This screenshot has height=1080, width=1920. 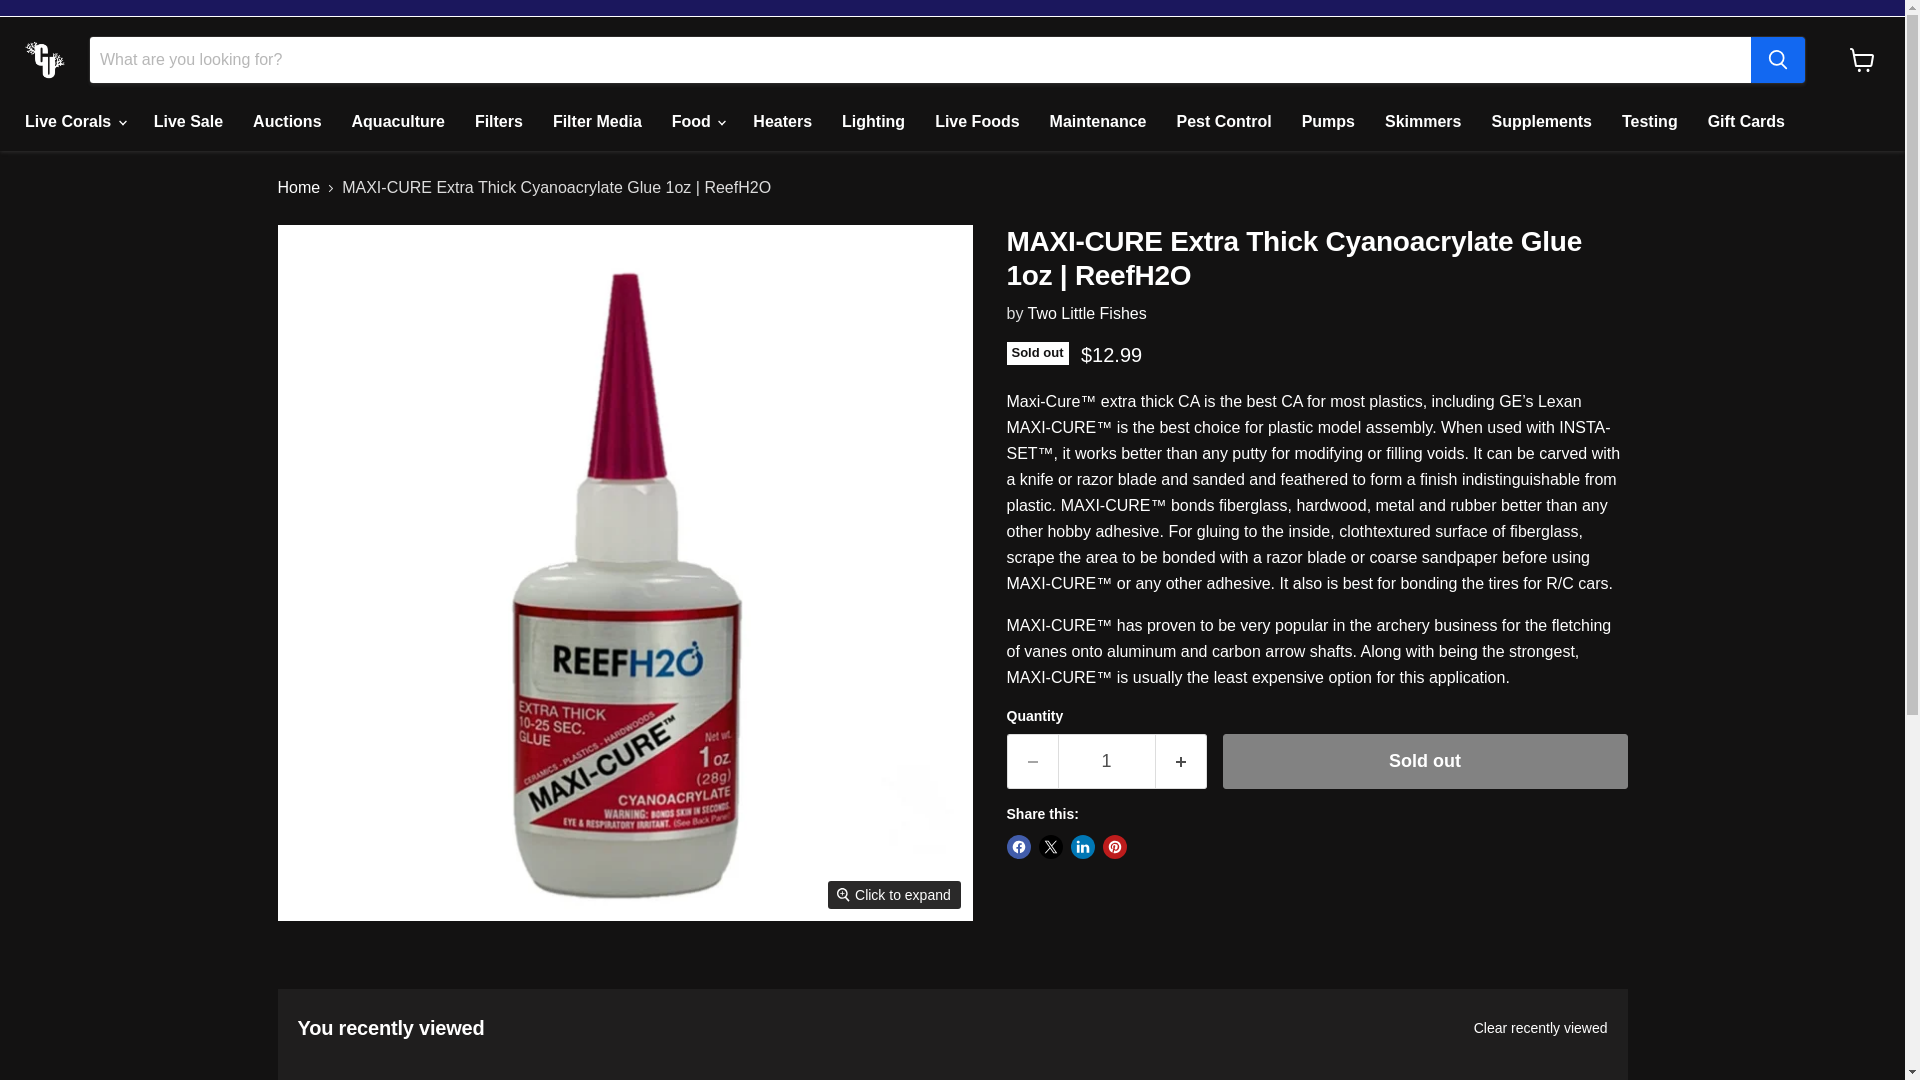 What do you see at coordinates (1650, 122) in the screenshot?
I see `Testing` at bounding box center [1650, 122].